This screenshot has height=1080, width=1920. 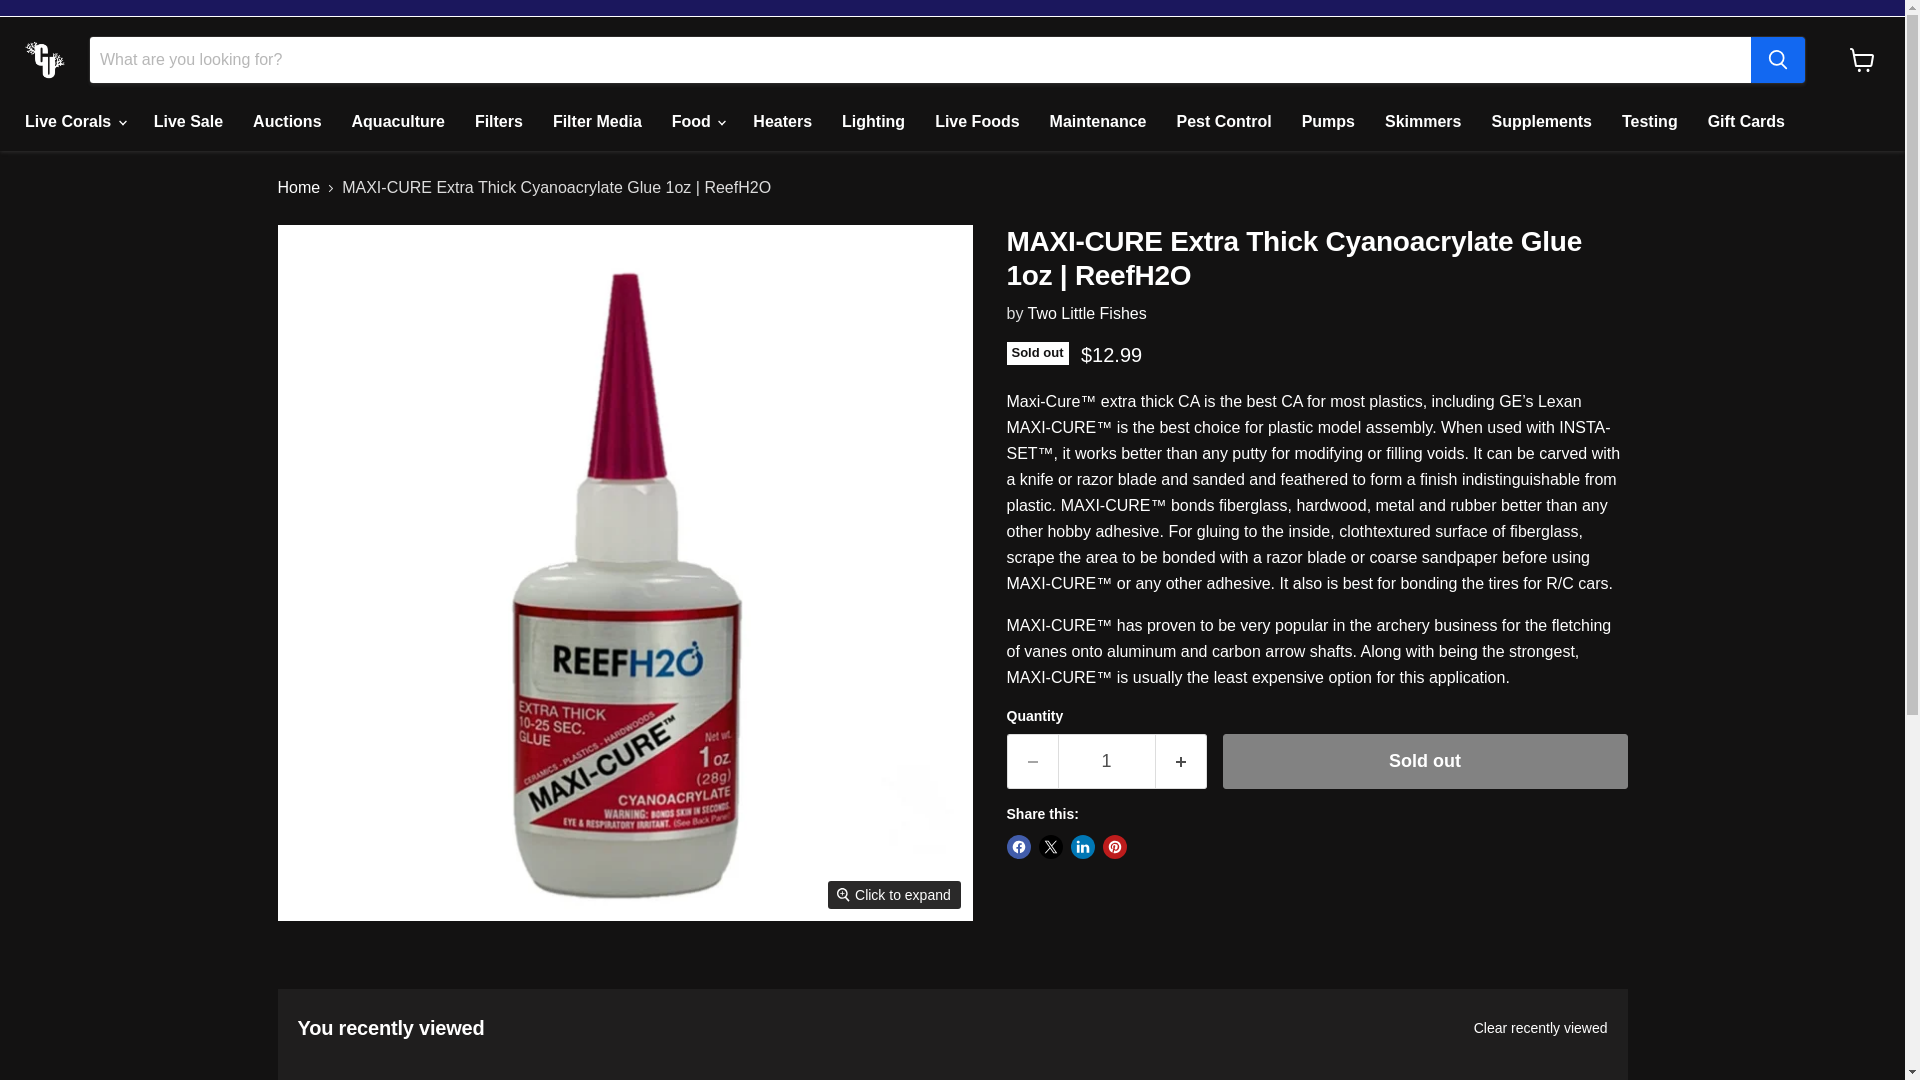 What do you see at coordinates (1650, 122) in the screenshot?
I see `Testing` at bounding box center [1650, 122].